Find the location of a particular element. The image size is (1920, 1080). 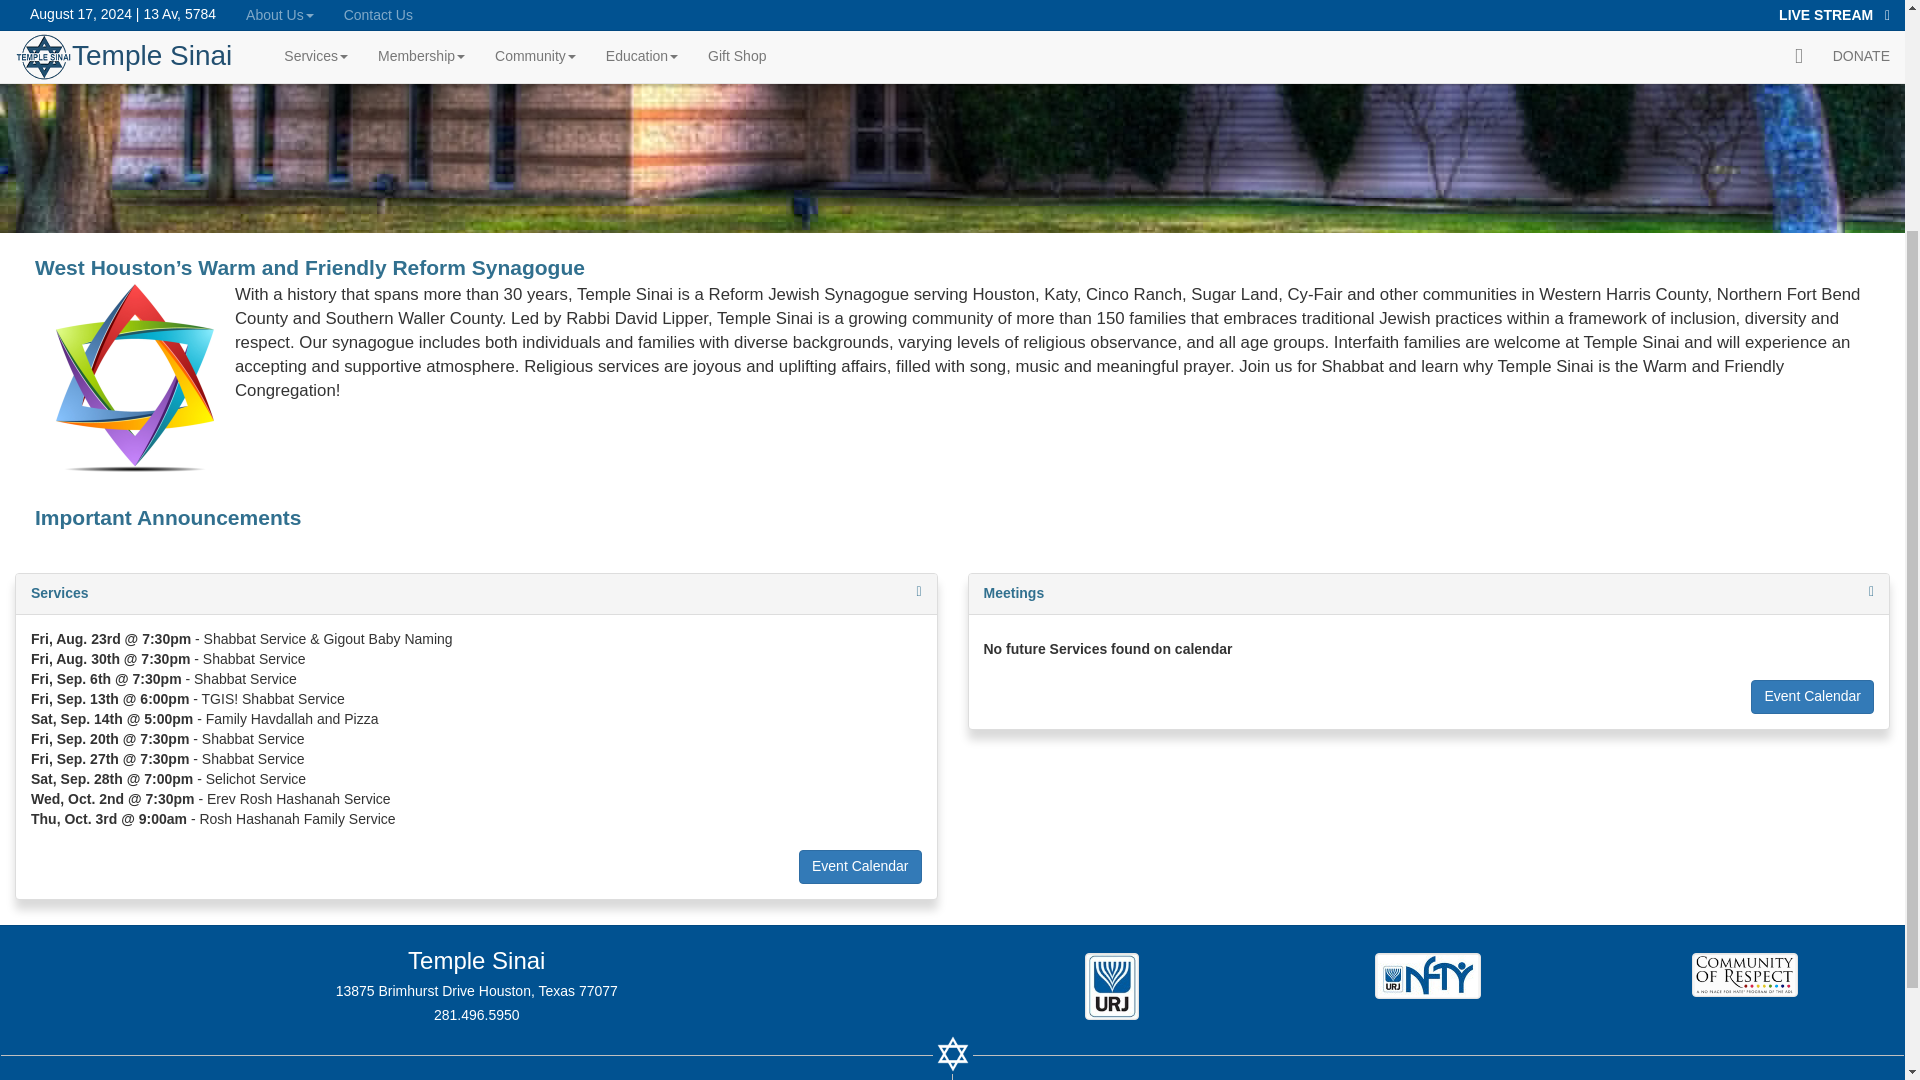

Event Calendar is located at coordinates (1812, 696).